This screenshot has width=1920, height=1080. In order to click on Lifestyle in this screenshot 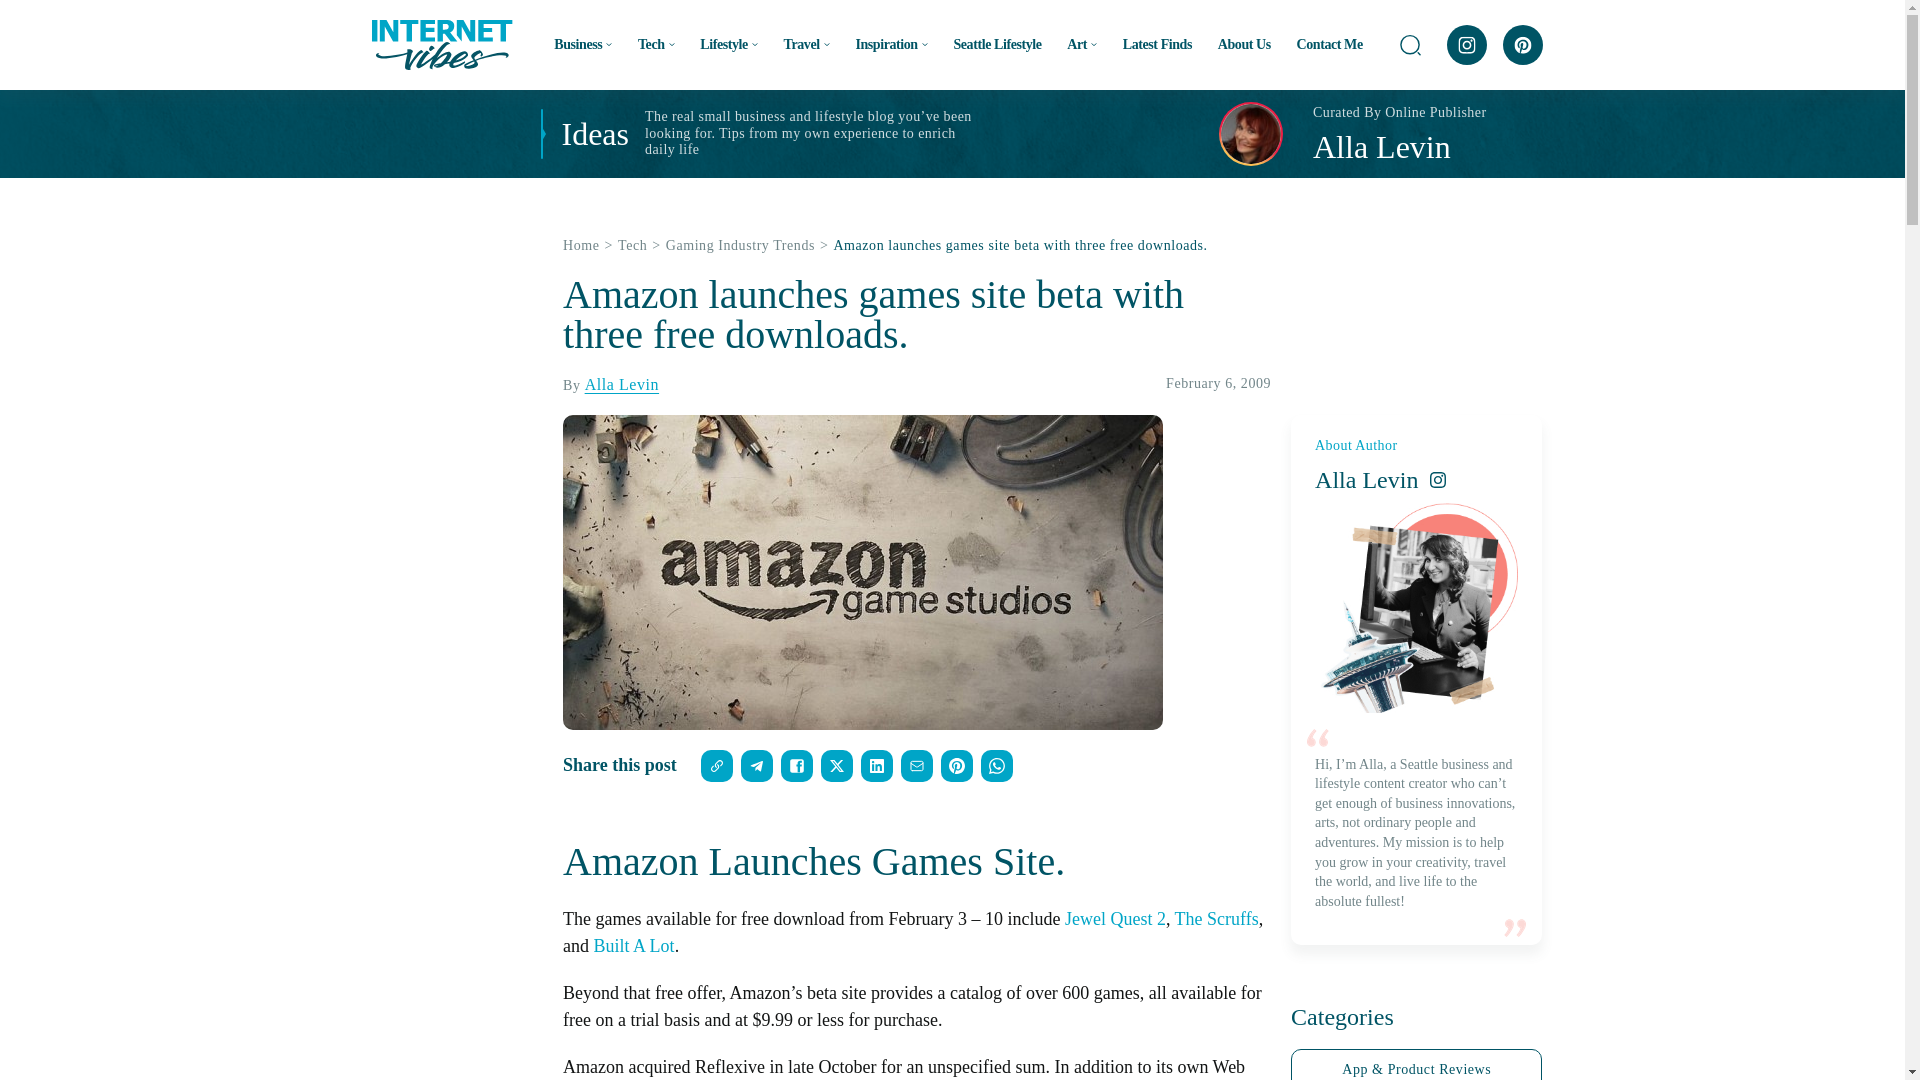, I will do `click(729, 44)`.